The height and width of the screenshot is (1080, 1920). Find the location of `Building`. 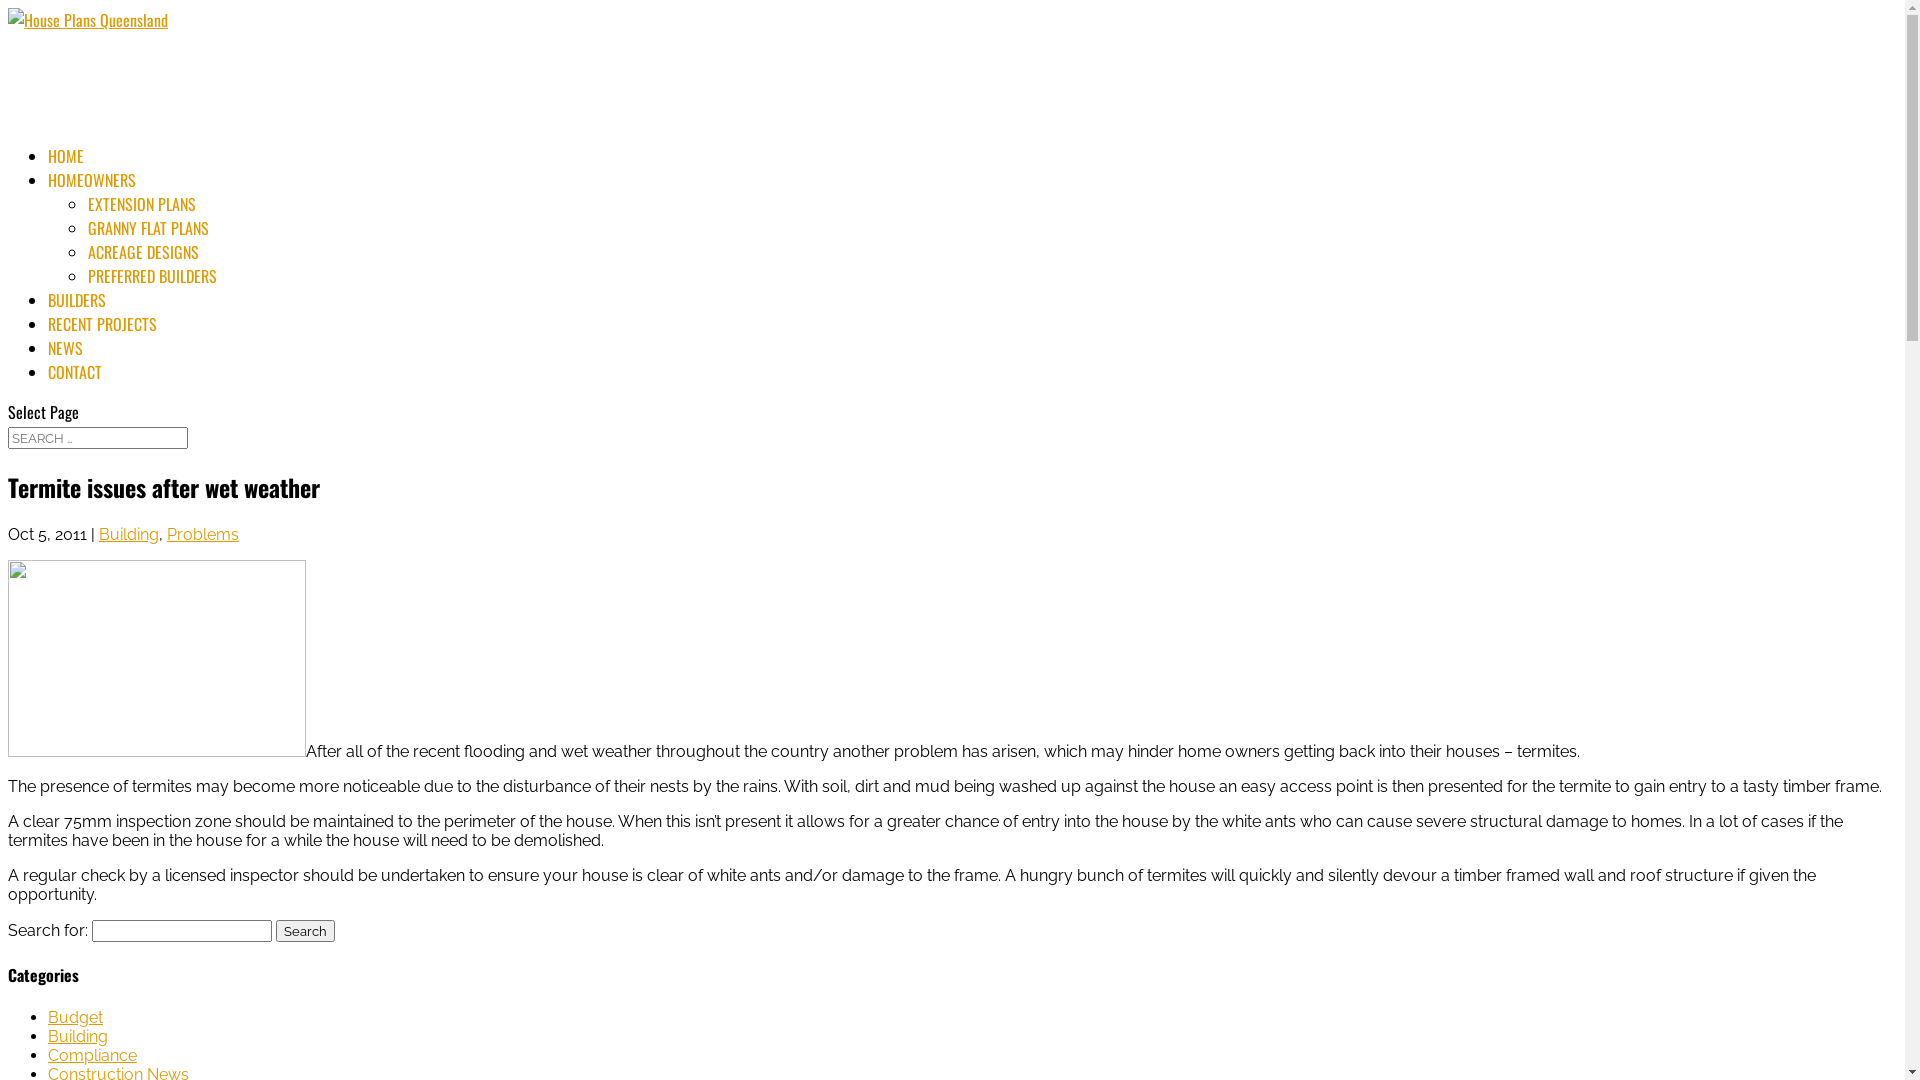

Building is located at coordinates (78, 1036).